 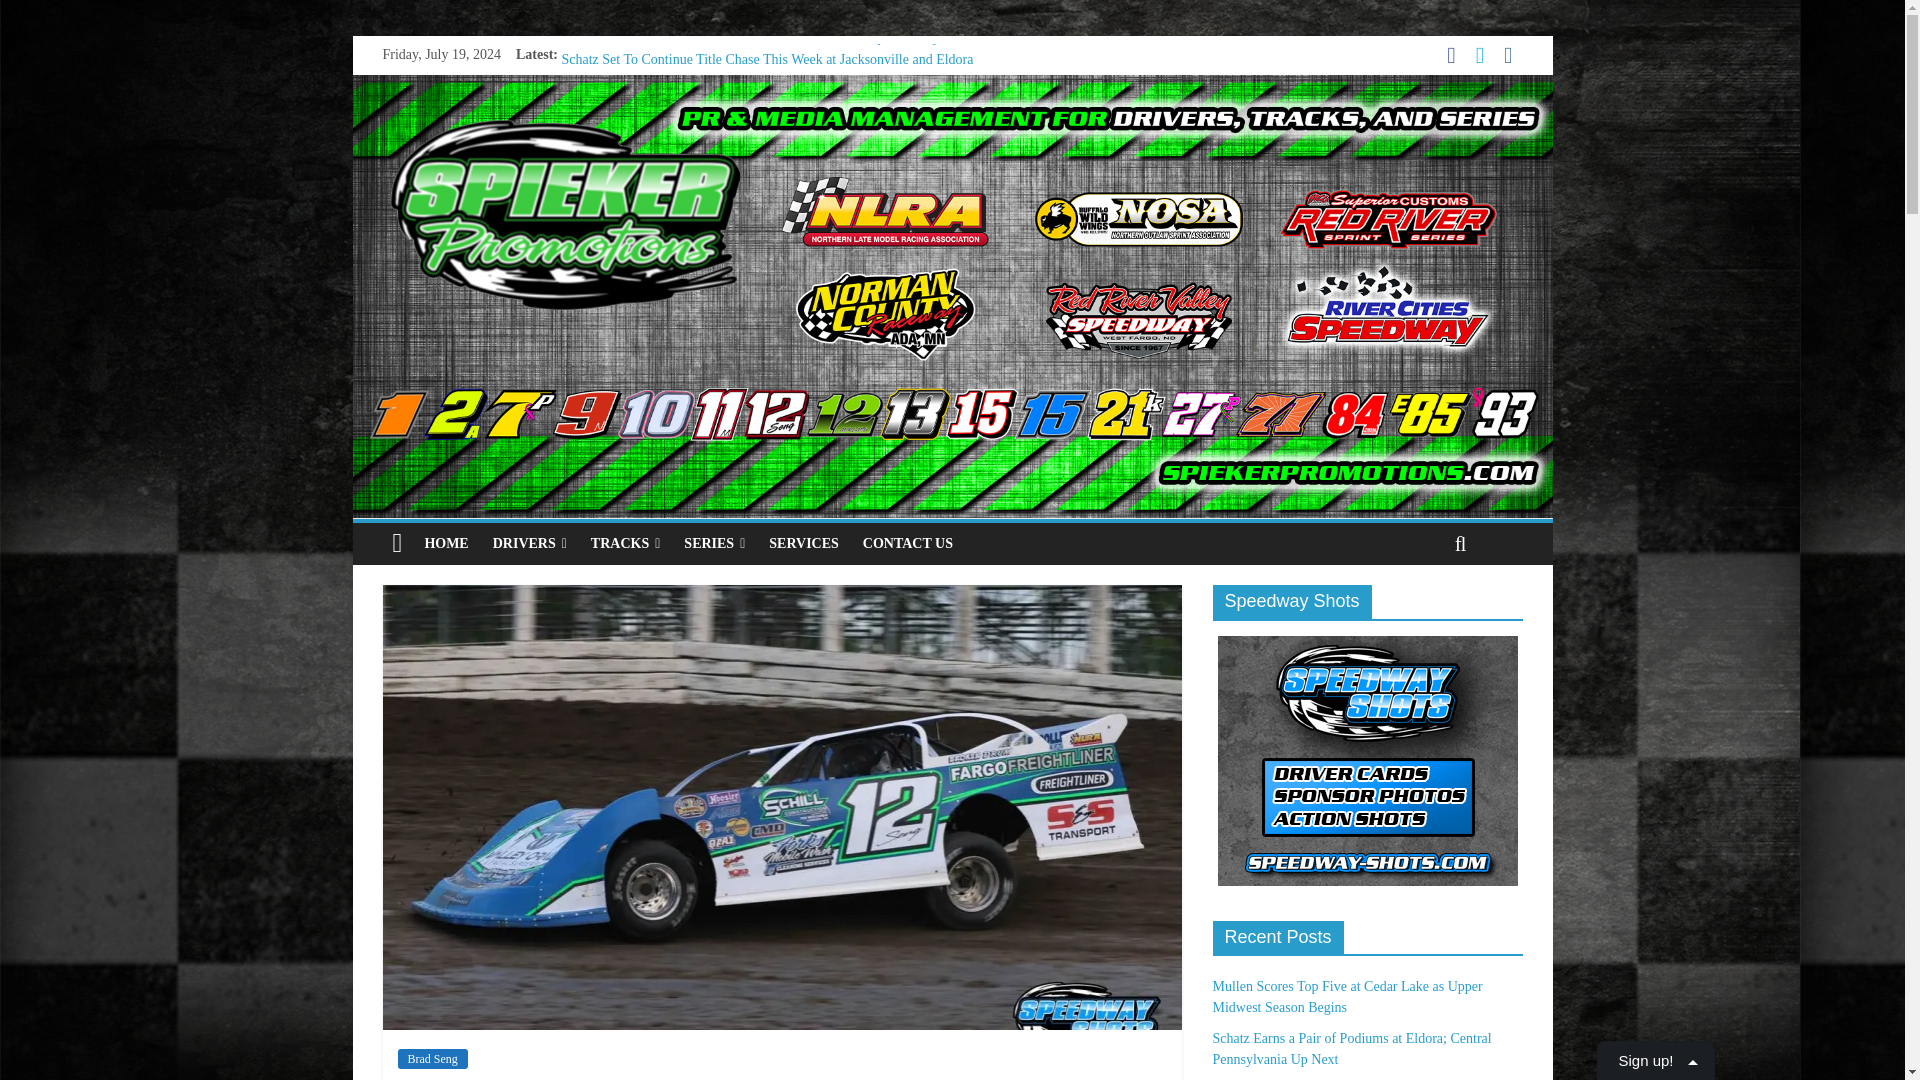 I want to click on Brad Seng, so click(x=432, y=1058).